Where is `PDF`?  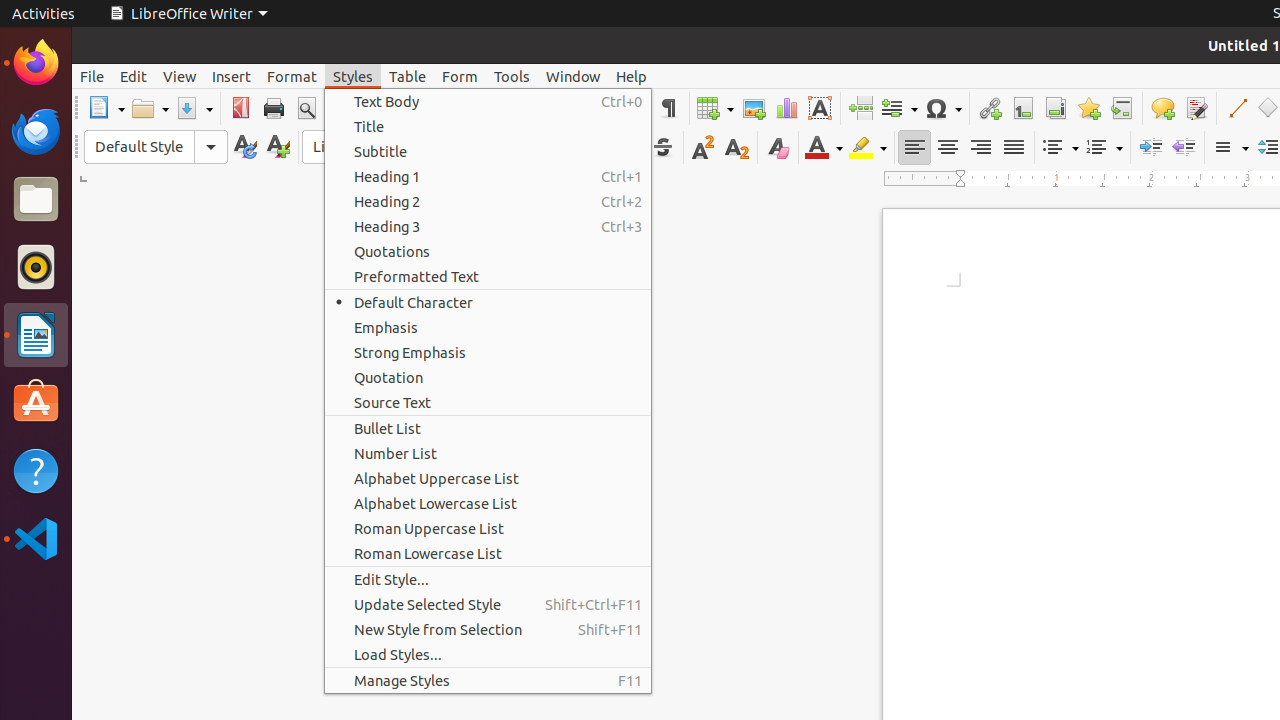
PDF is located at coordinates (240, 108).